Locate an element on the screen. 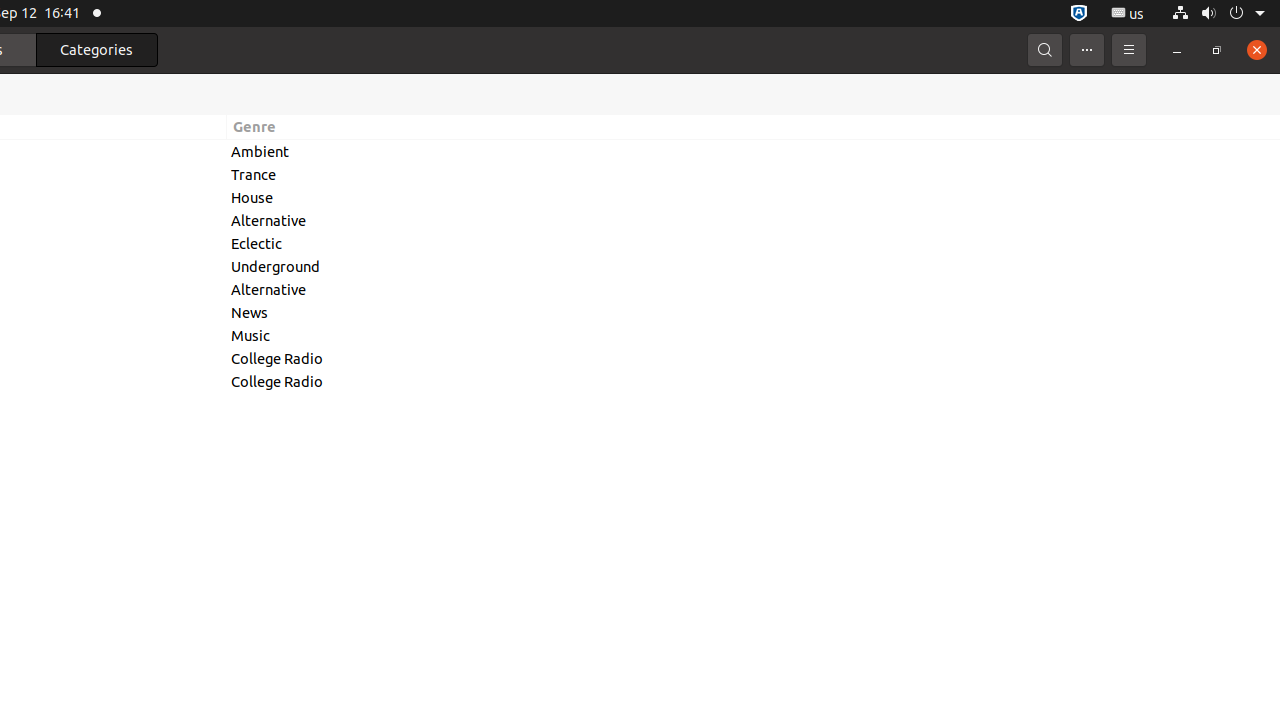 The width and height of the screenshot is (1280, 720). Alternative is located at coordinates (754, 220).